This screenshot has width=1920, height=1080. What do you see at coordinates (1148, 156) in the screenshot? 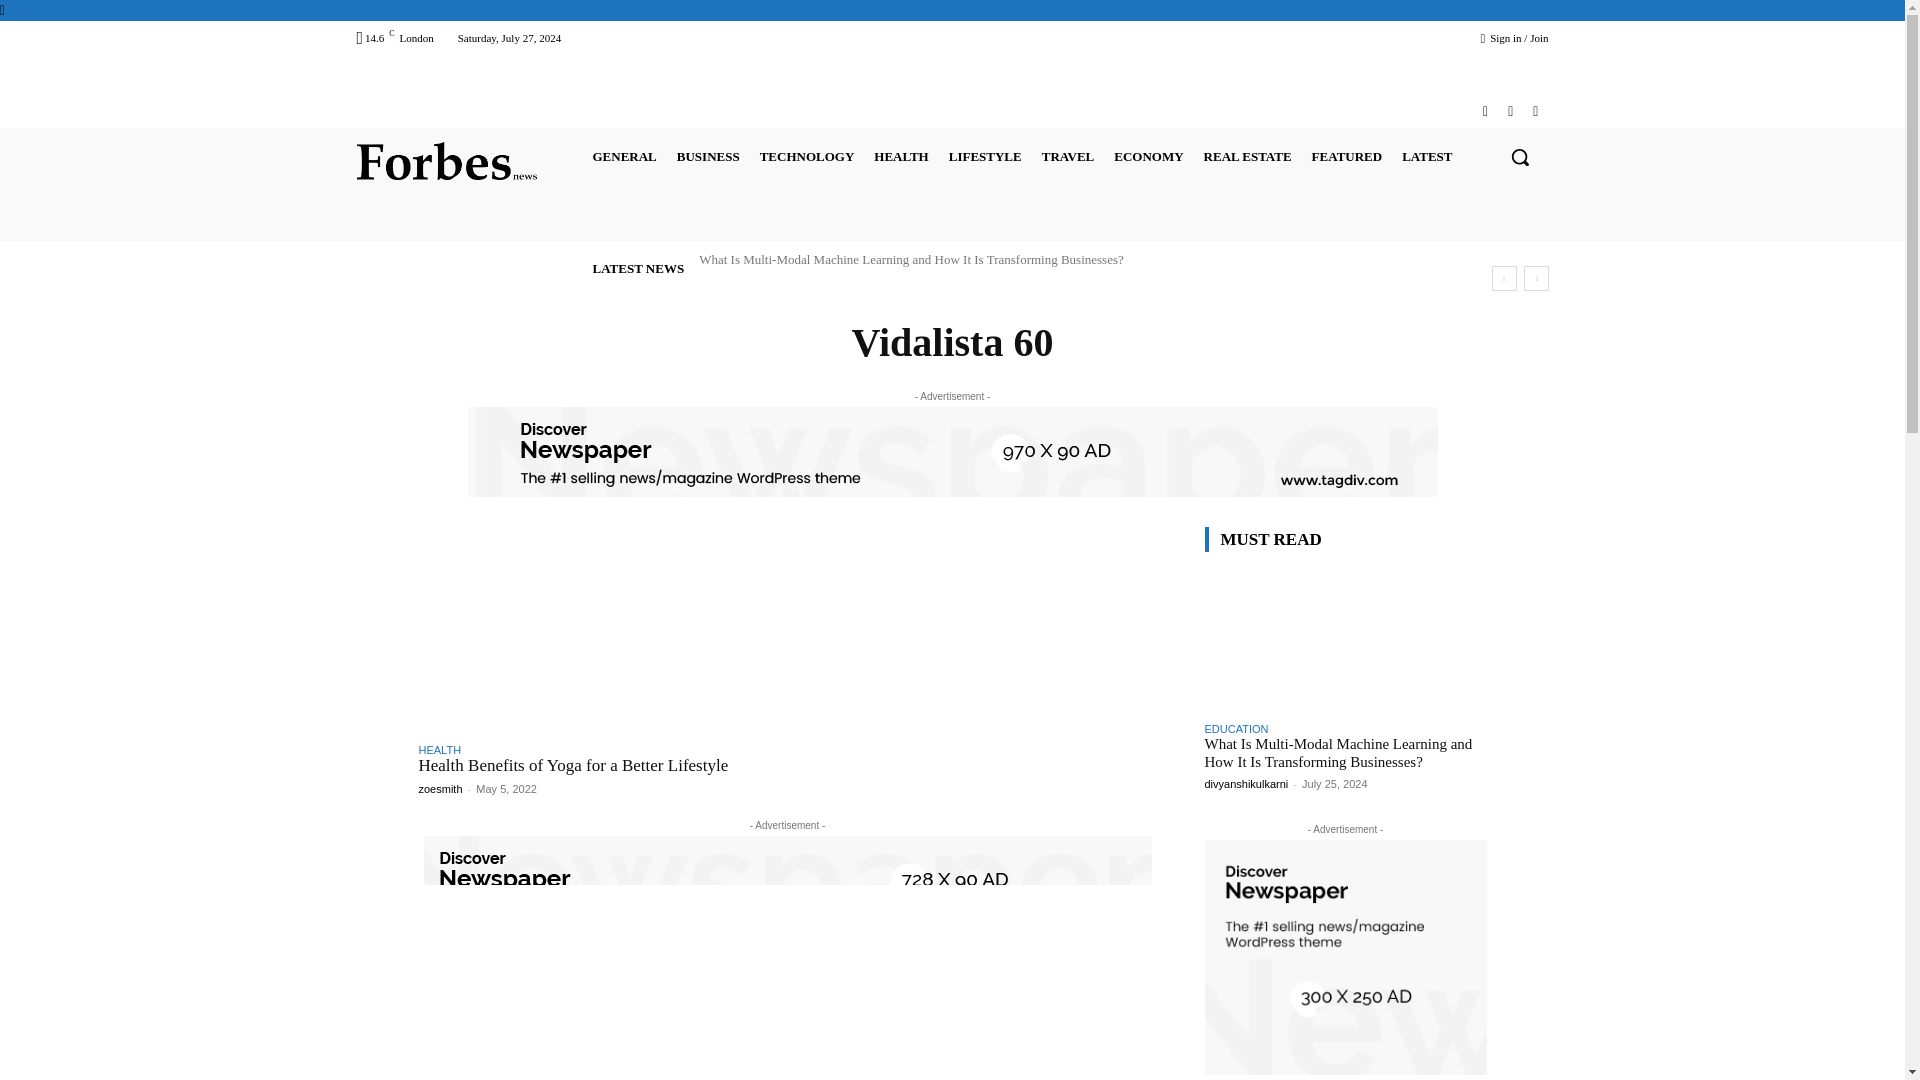
I see `ECONOMY` at bounding box center [1148, 156].